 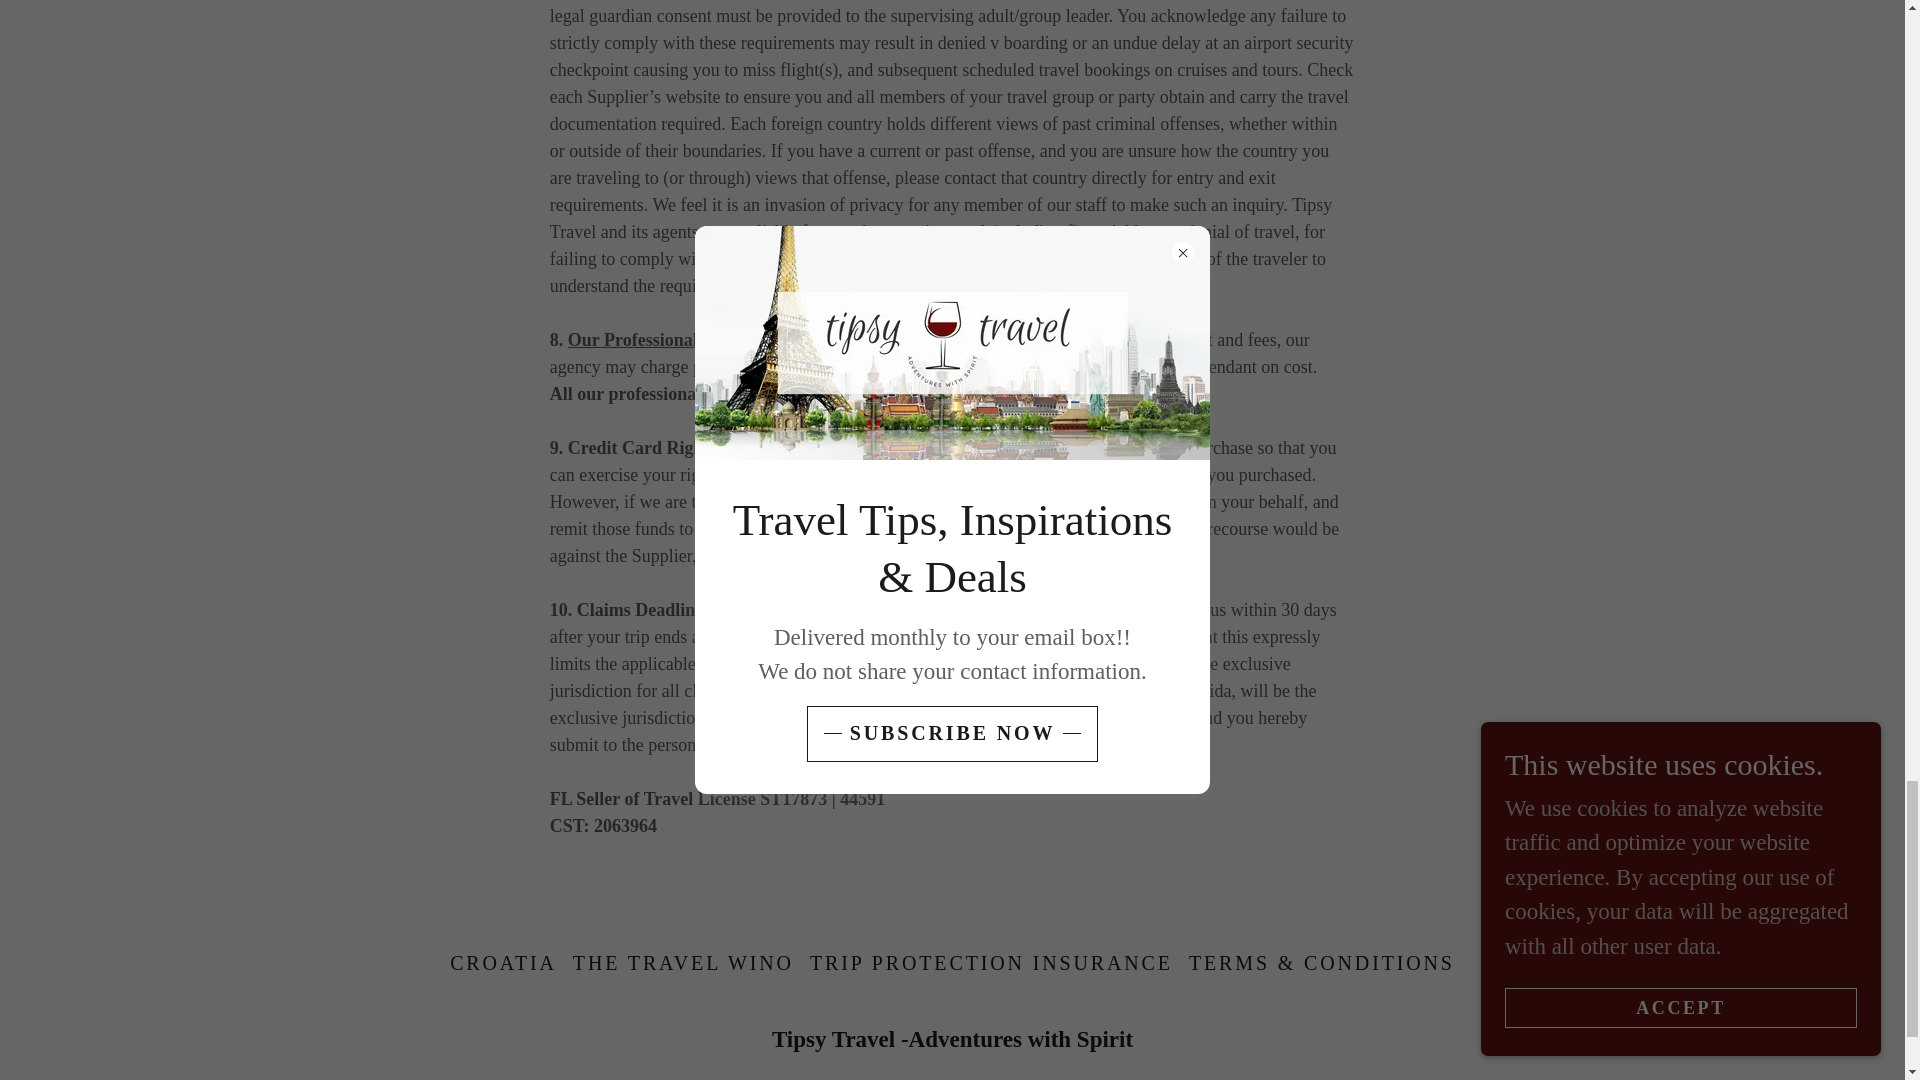 What do you see at coordinates (991, 962) in the screenshot?
I see `TRIP PROTECTION INSURANCE` at bounding box center [991, 962].